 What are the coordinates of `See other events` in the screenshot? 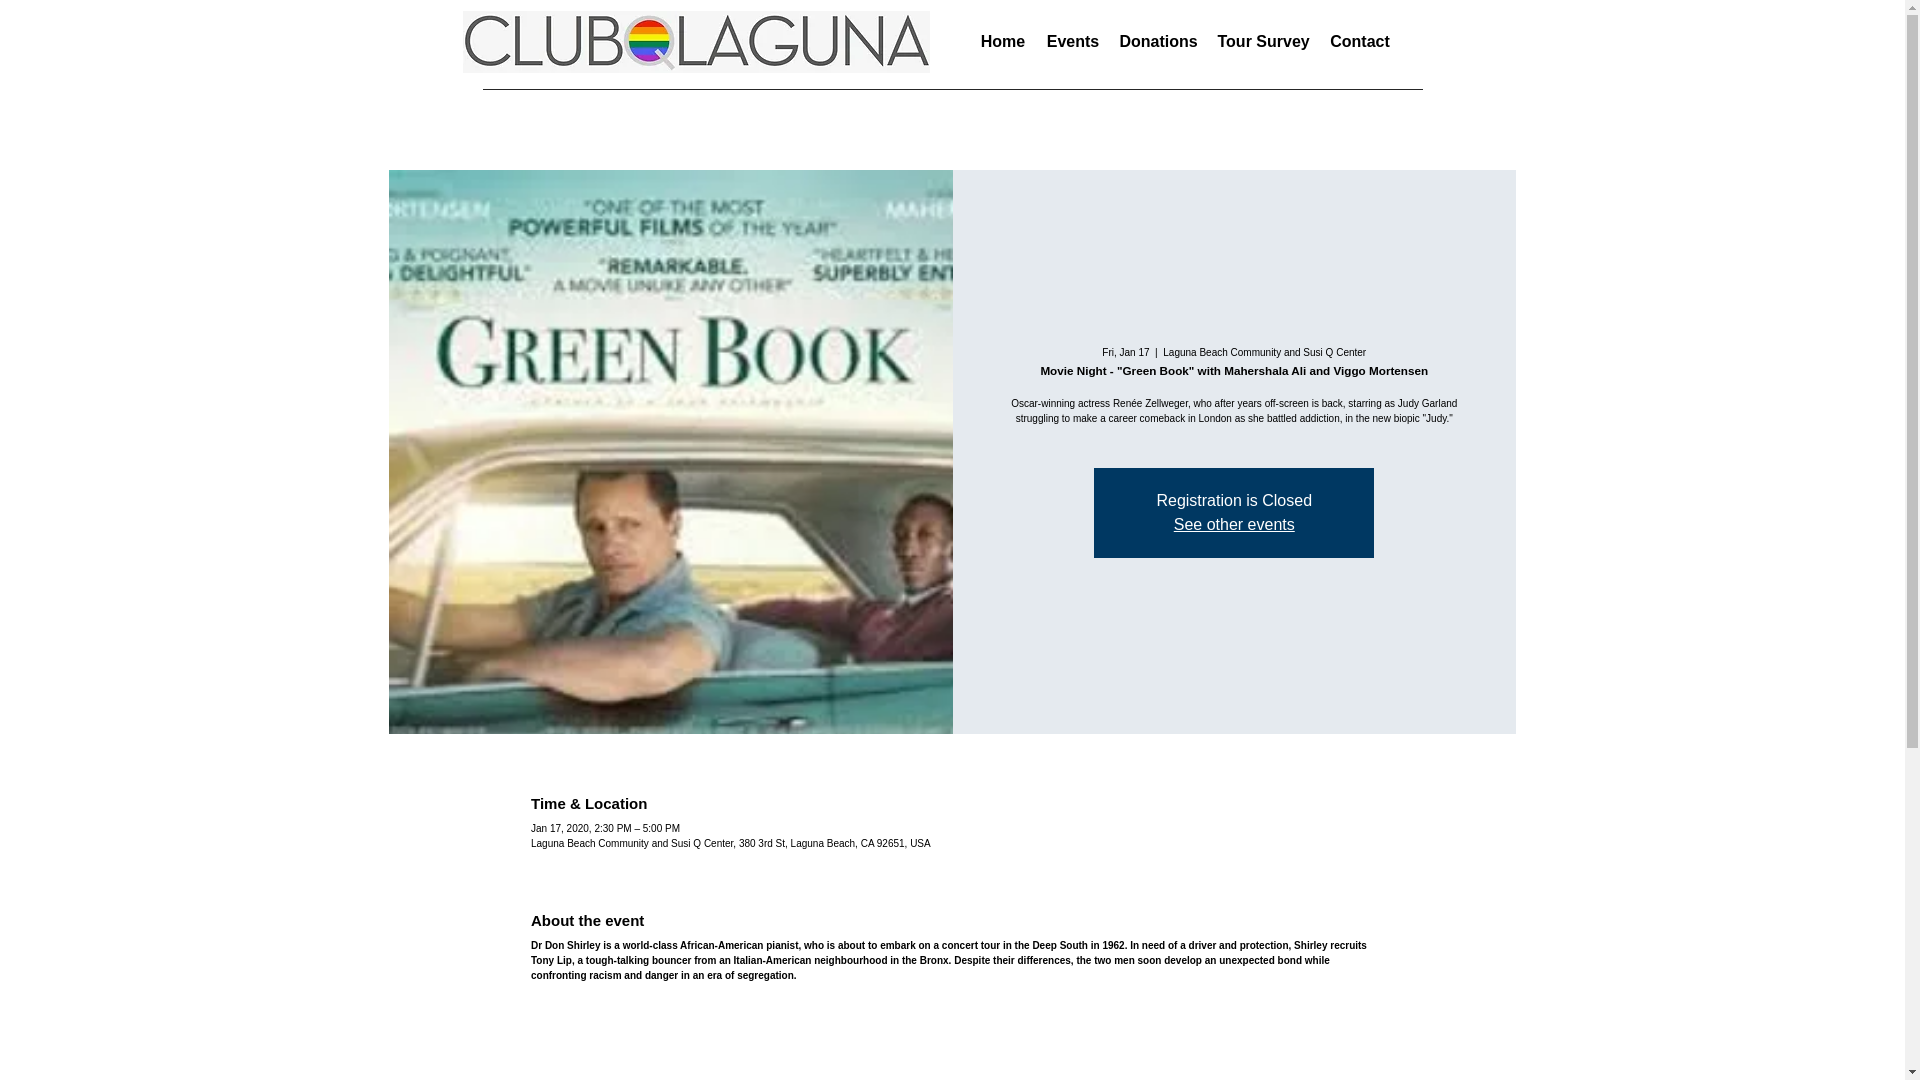 It's located at (1234, 524).